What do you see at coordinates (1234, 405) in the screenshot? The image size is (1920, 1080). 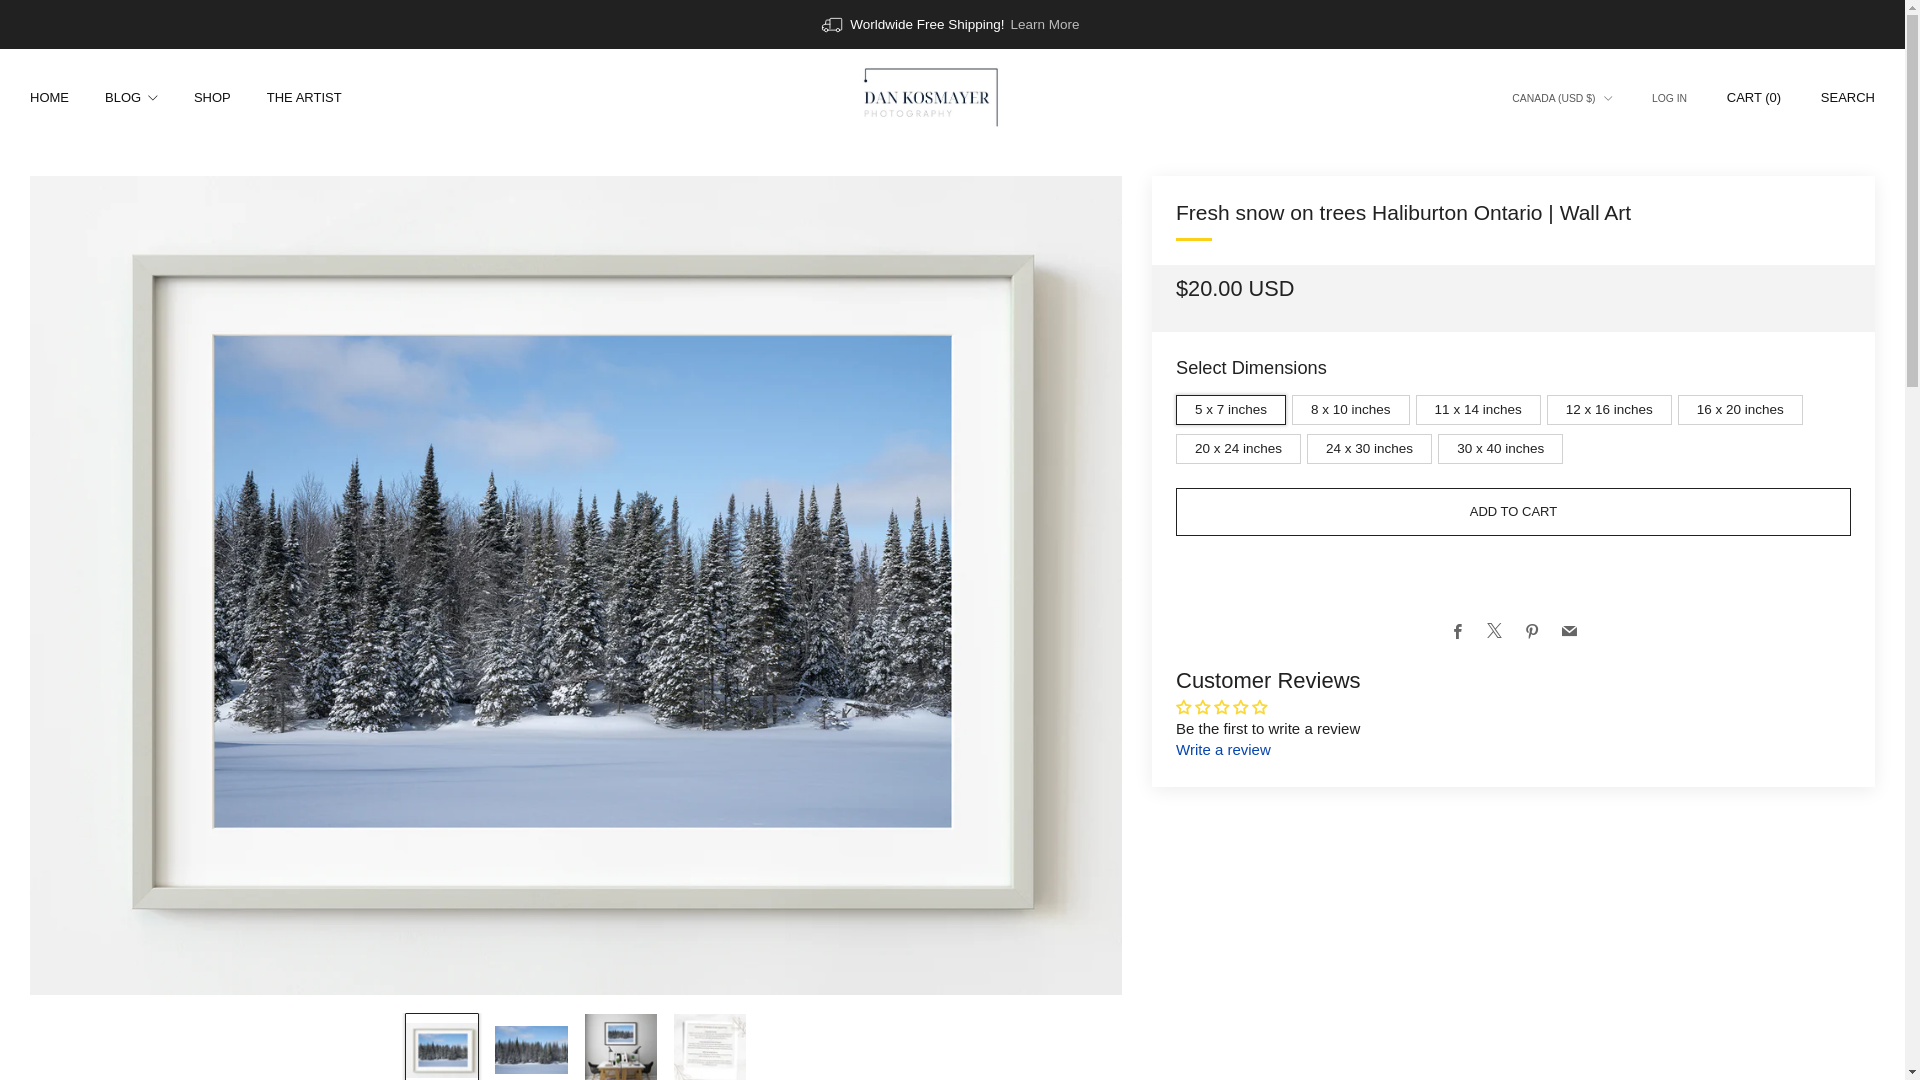 I see `5 x 7 inches` at bounding box center [1234, 405].